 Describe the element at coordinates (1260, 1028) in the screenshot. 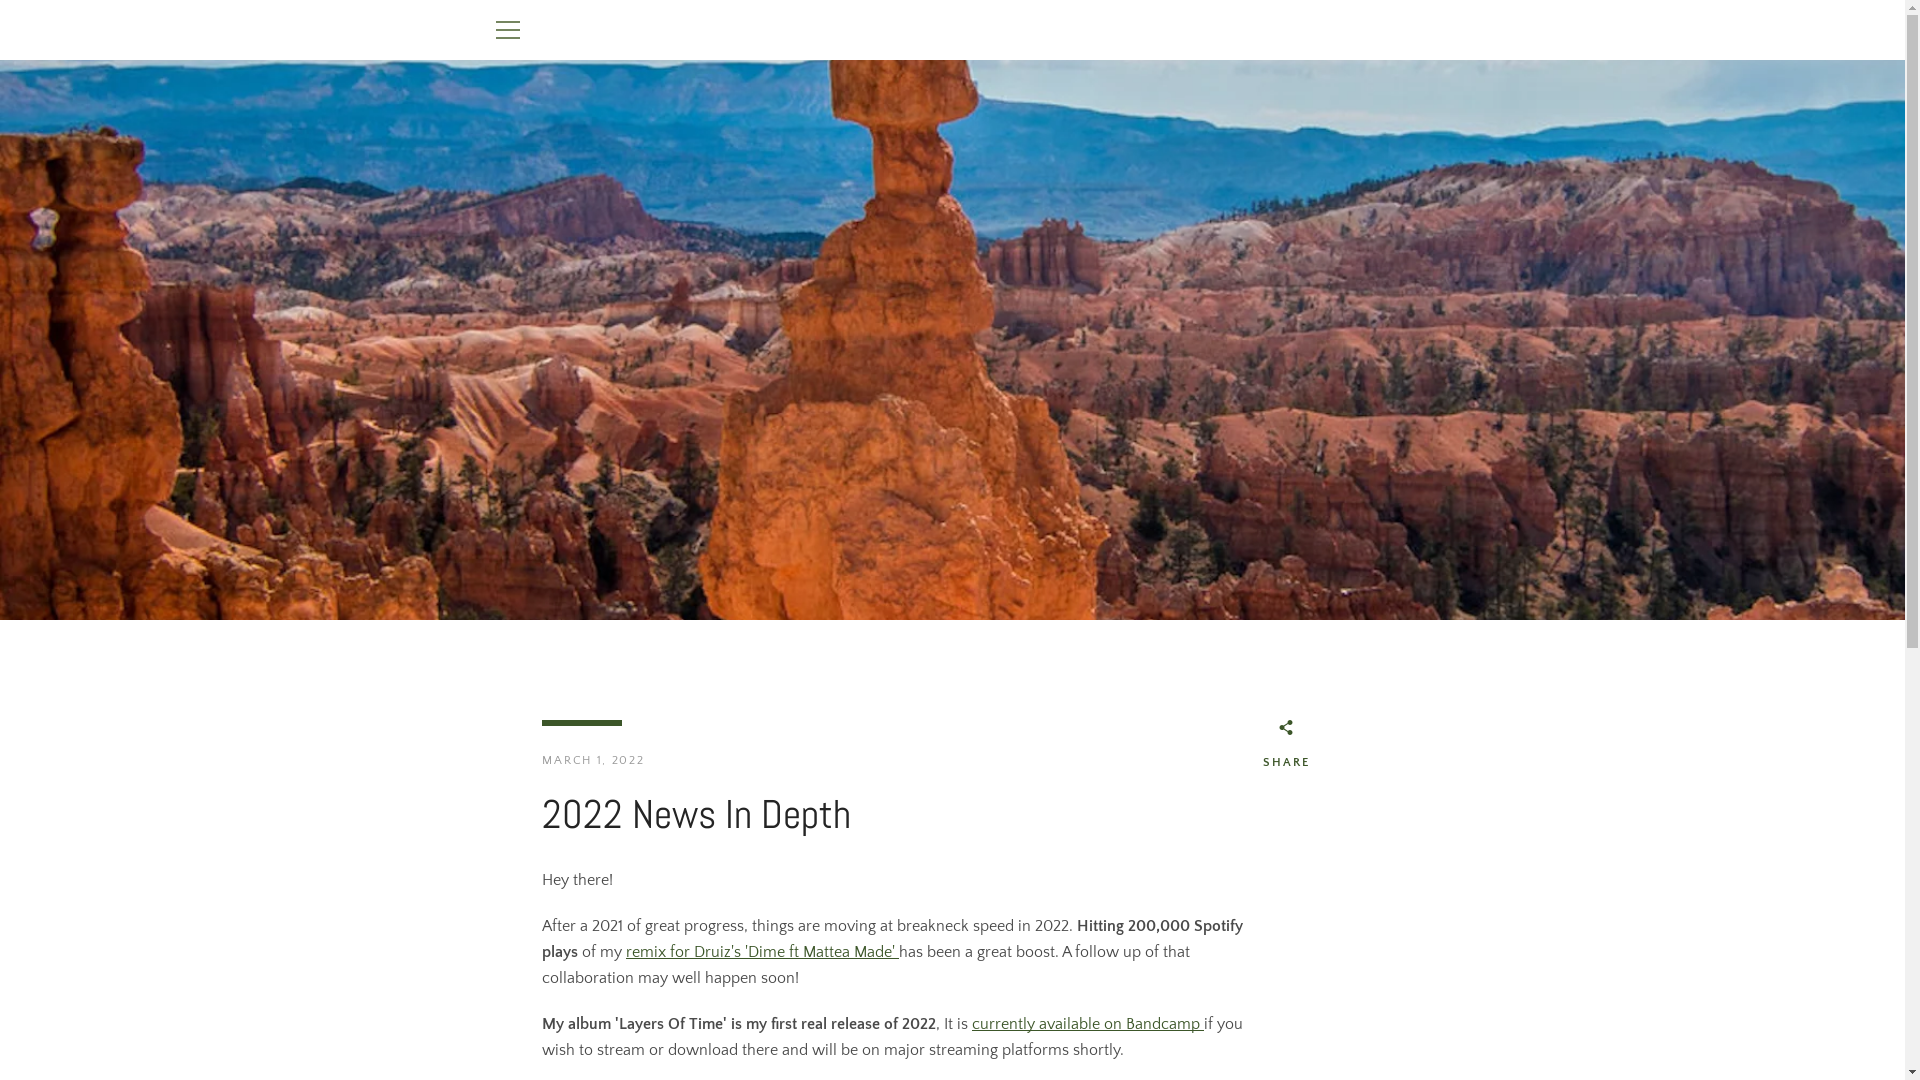

I see `anthexmusic` at that location.